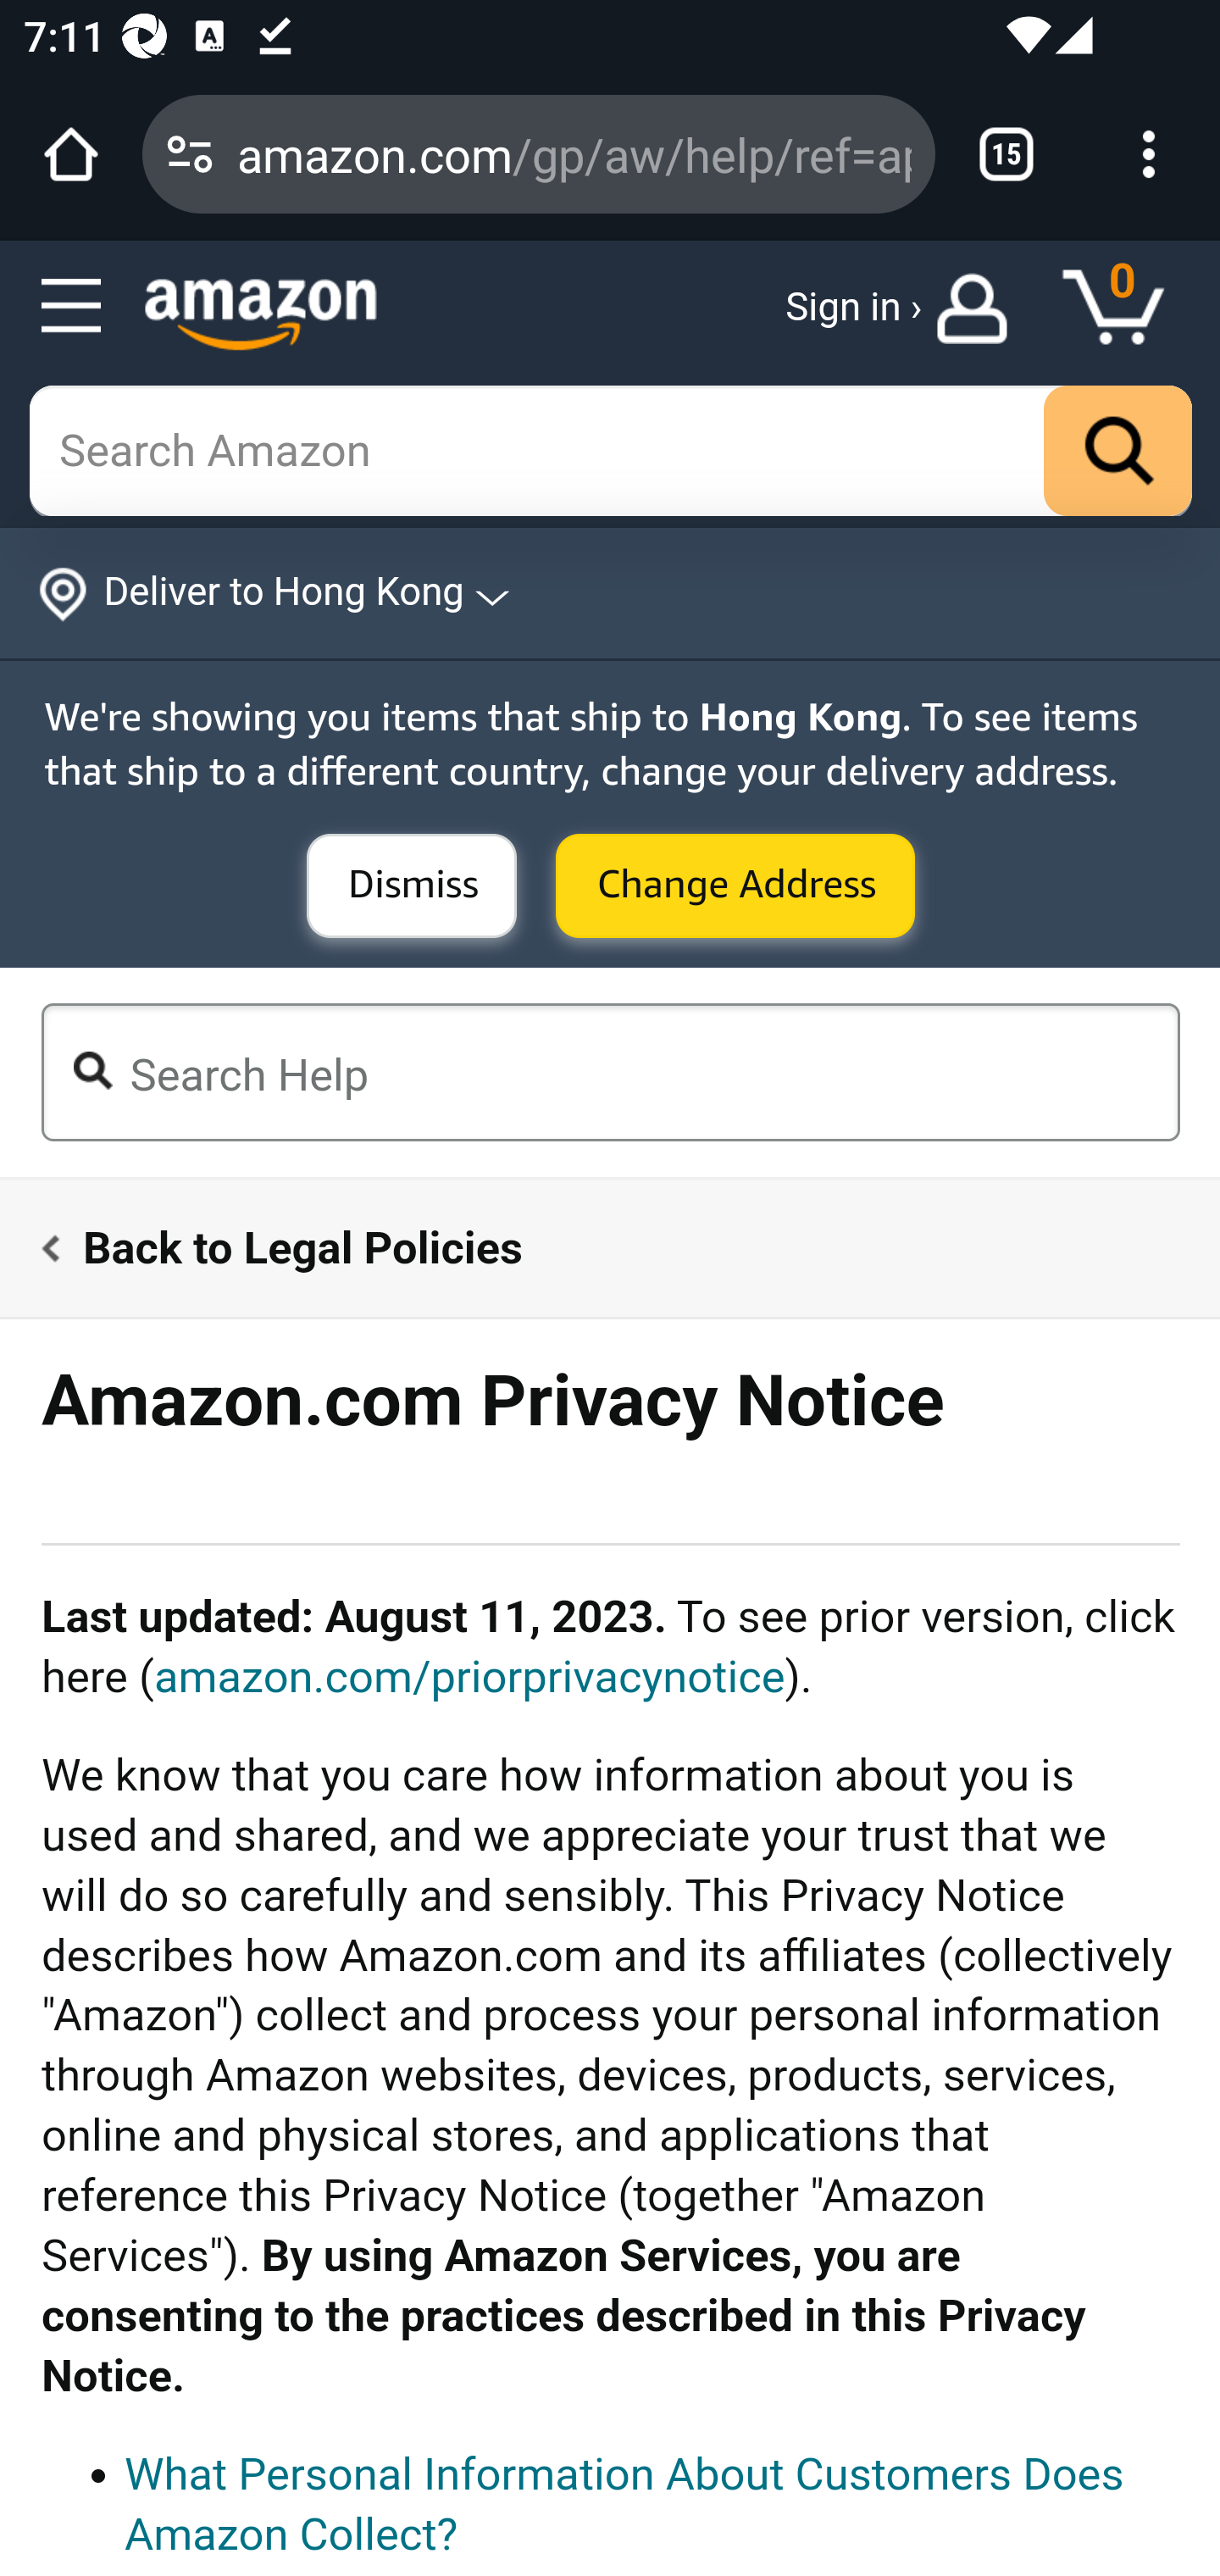 The width and height of the screenshot is (1220, 2576). Describe the element at coordinates (854, 308) in the screenshot. I see `Sign in ›` at that location.